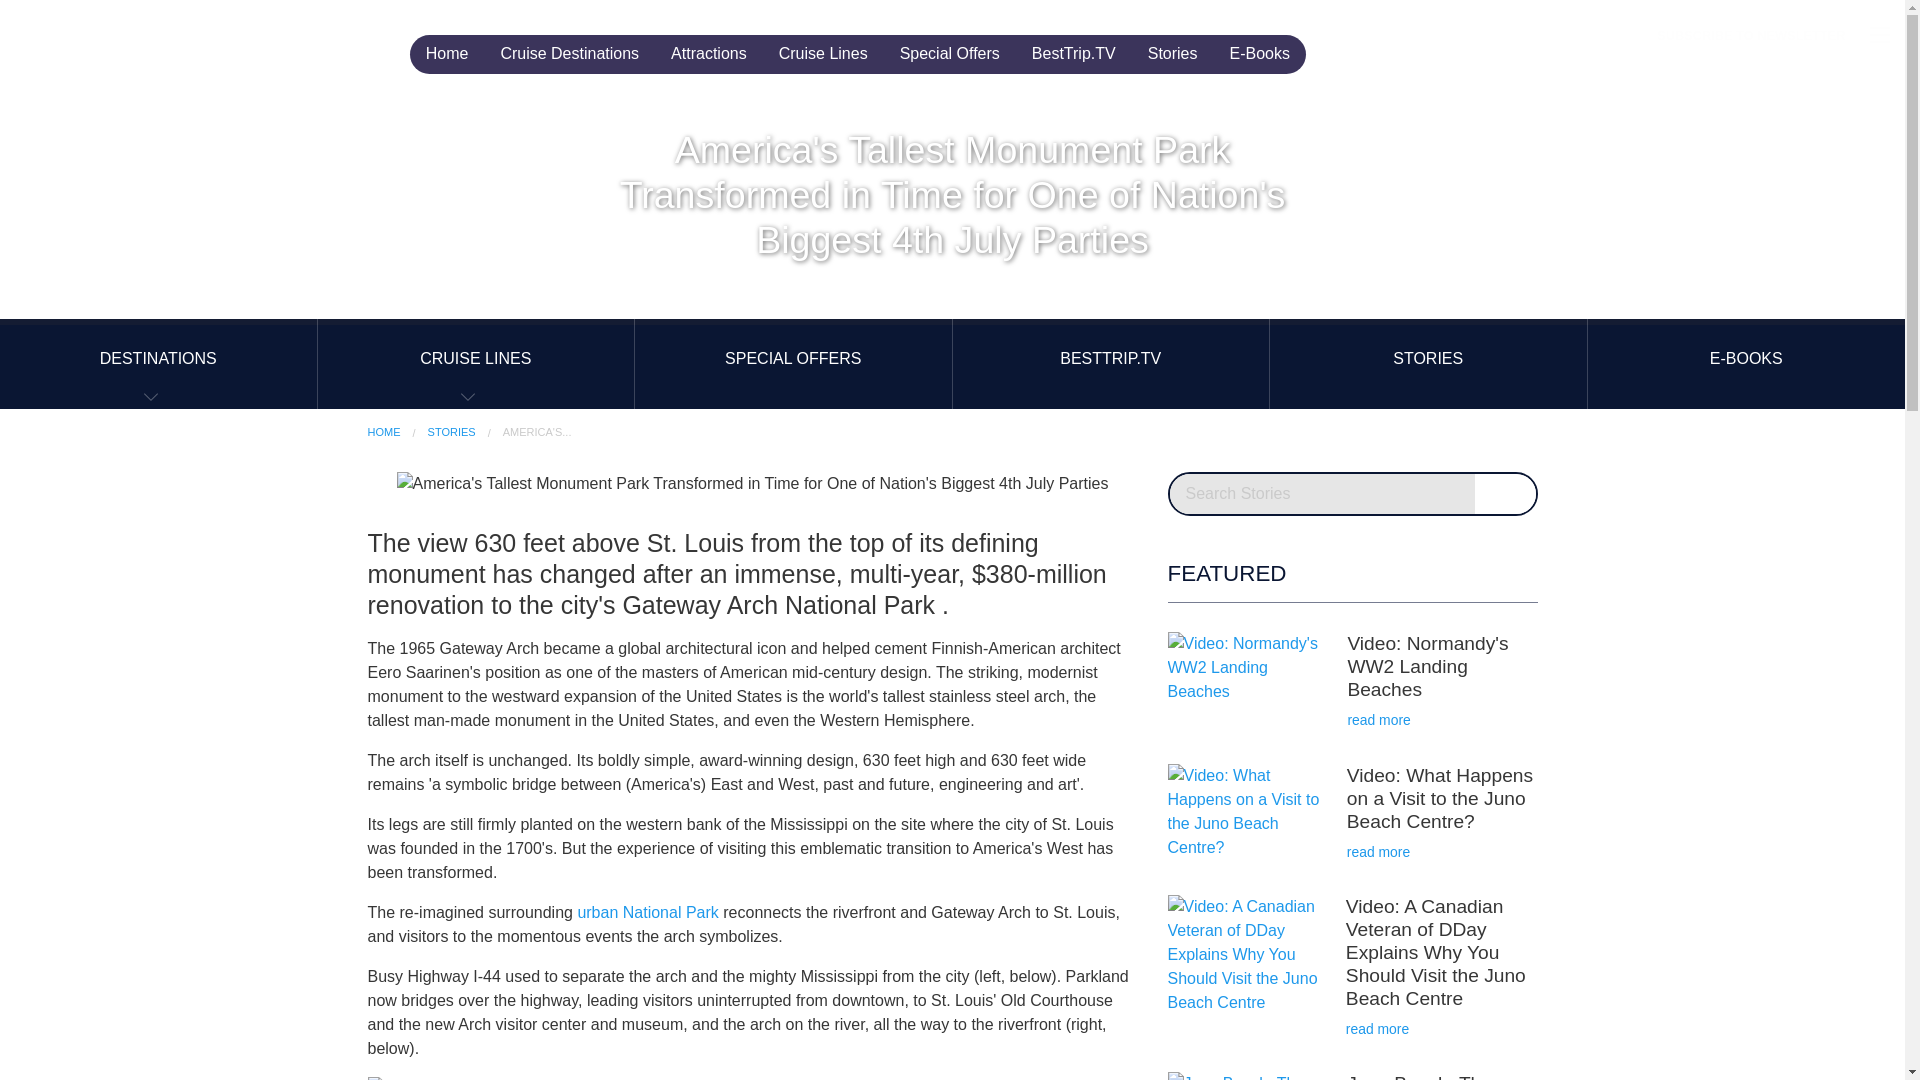 The height and width of the screenshot is (1080, 1920). I want to click on E-Books, so click(1259, 54).